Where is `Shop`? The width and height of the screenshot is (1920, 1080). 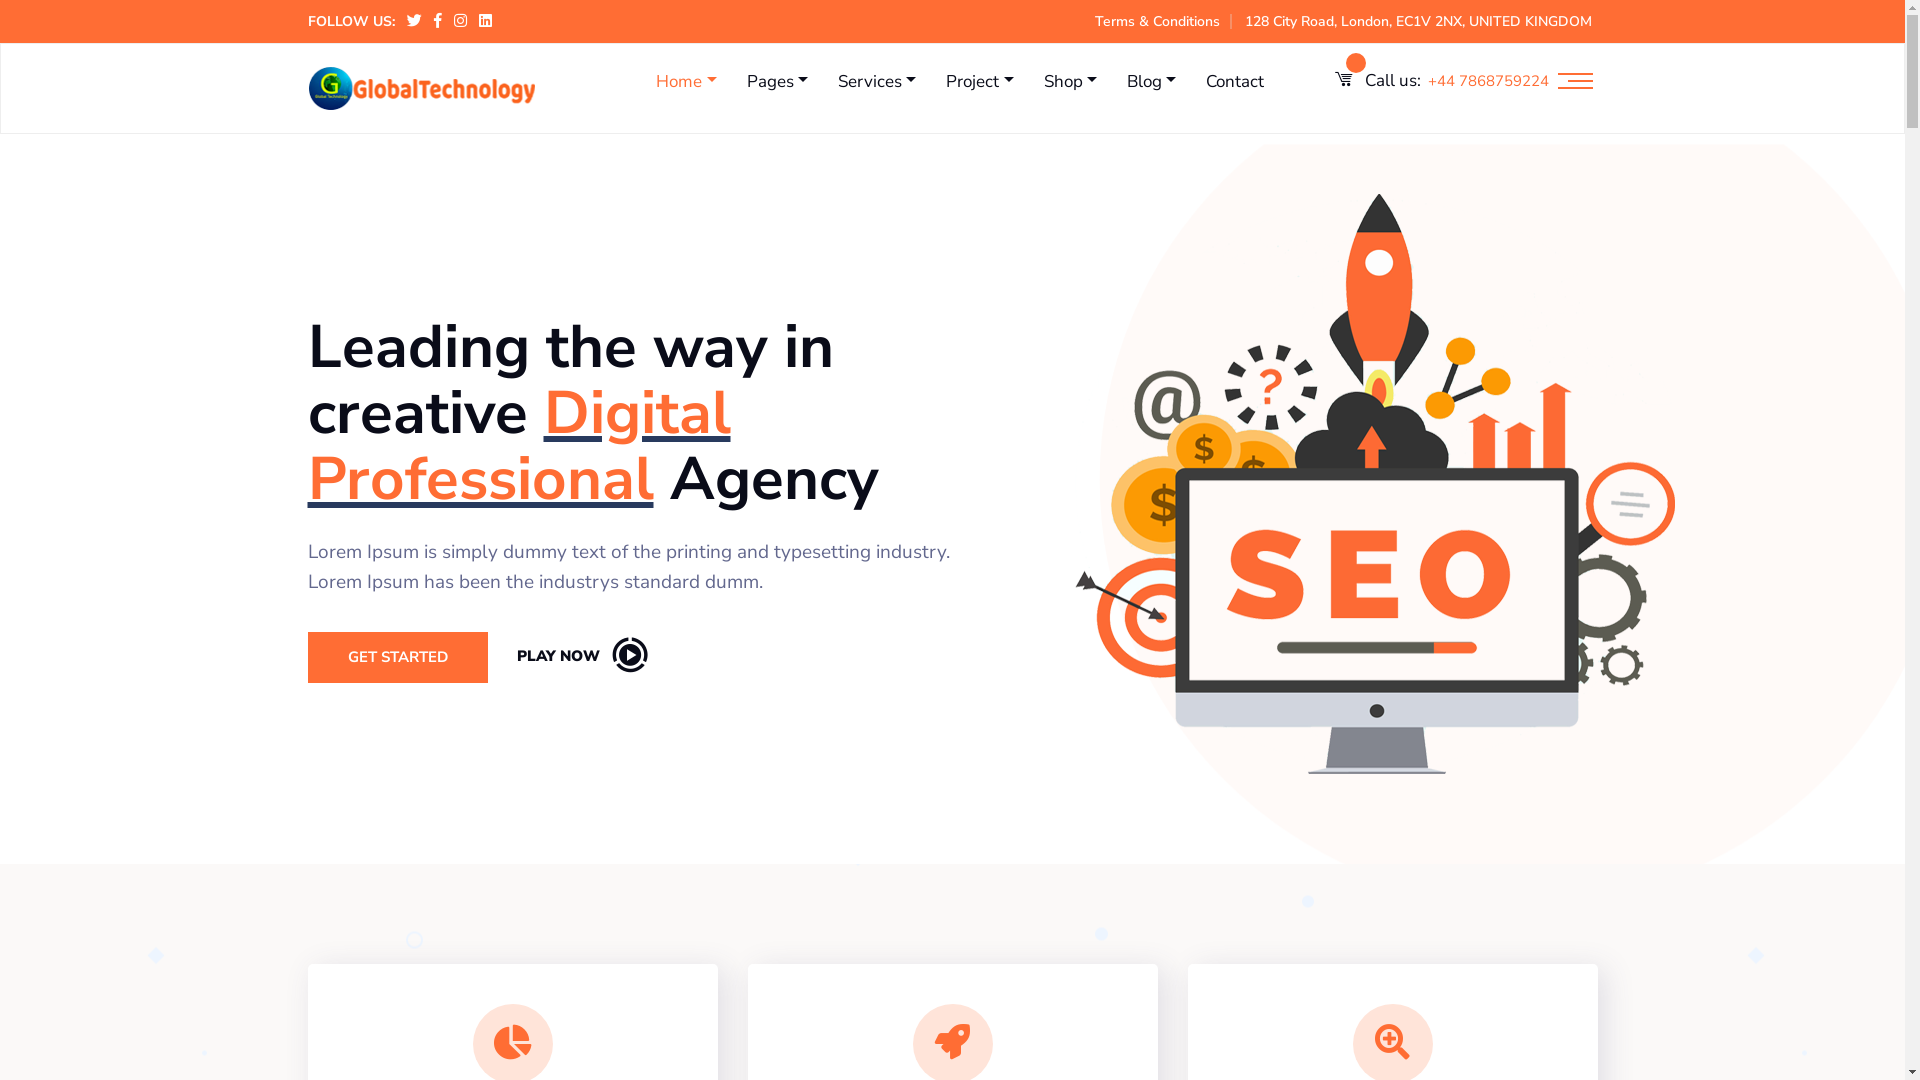
Shop is located at coordinates (1070, 82).